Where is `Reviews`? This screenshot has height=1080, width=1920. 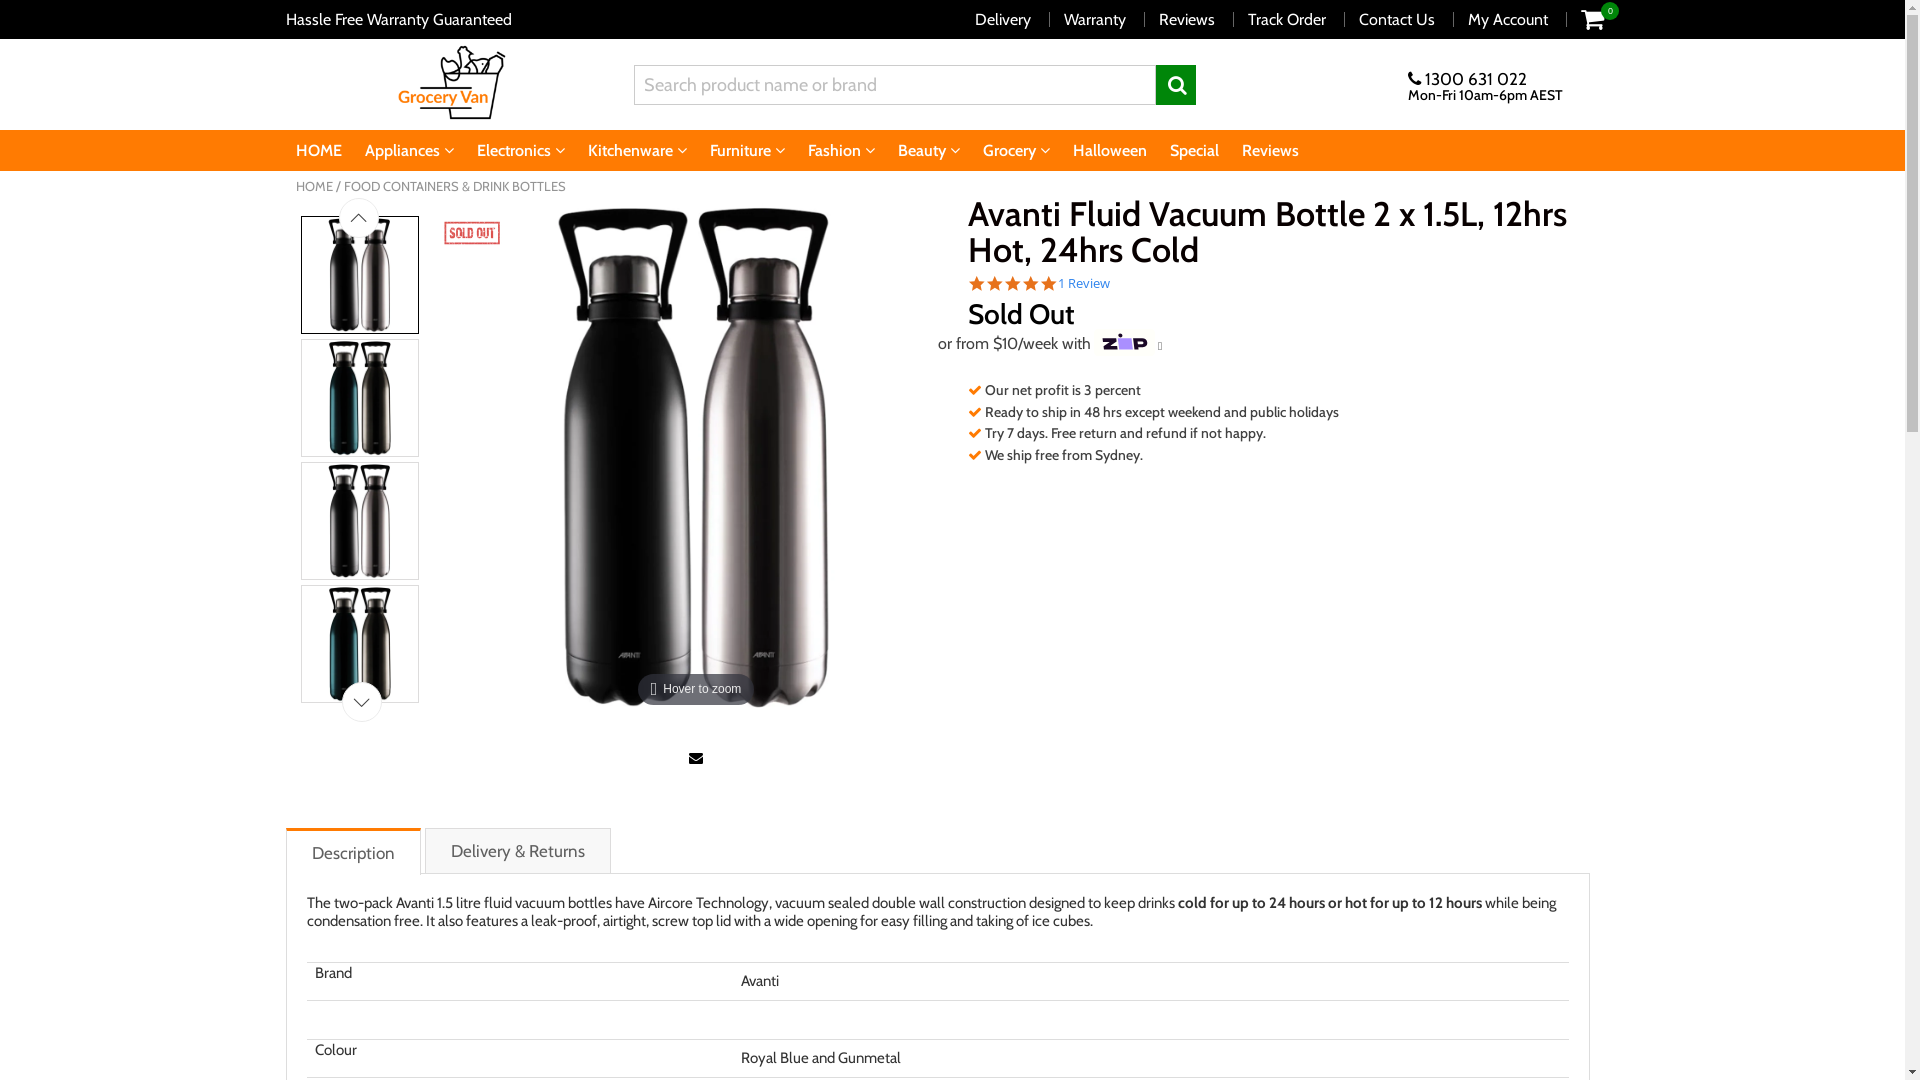
Reviews is located at coordinates (1187, 20).